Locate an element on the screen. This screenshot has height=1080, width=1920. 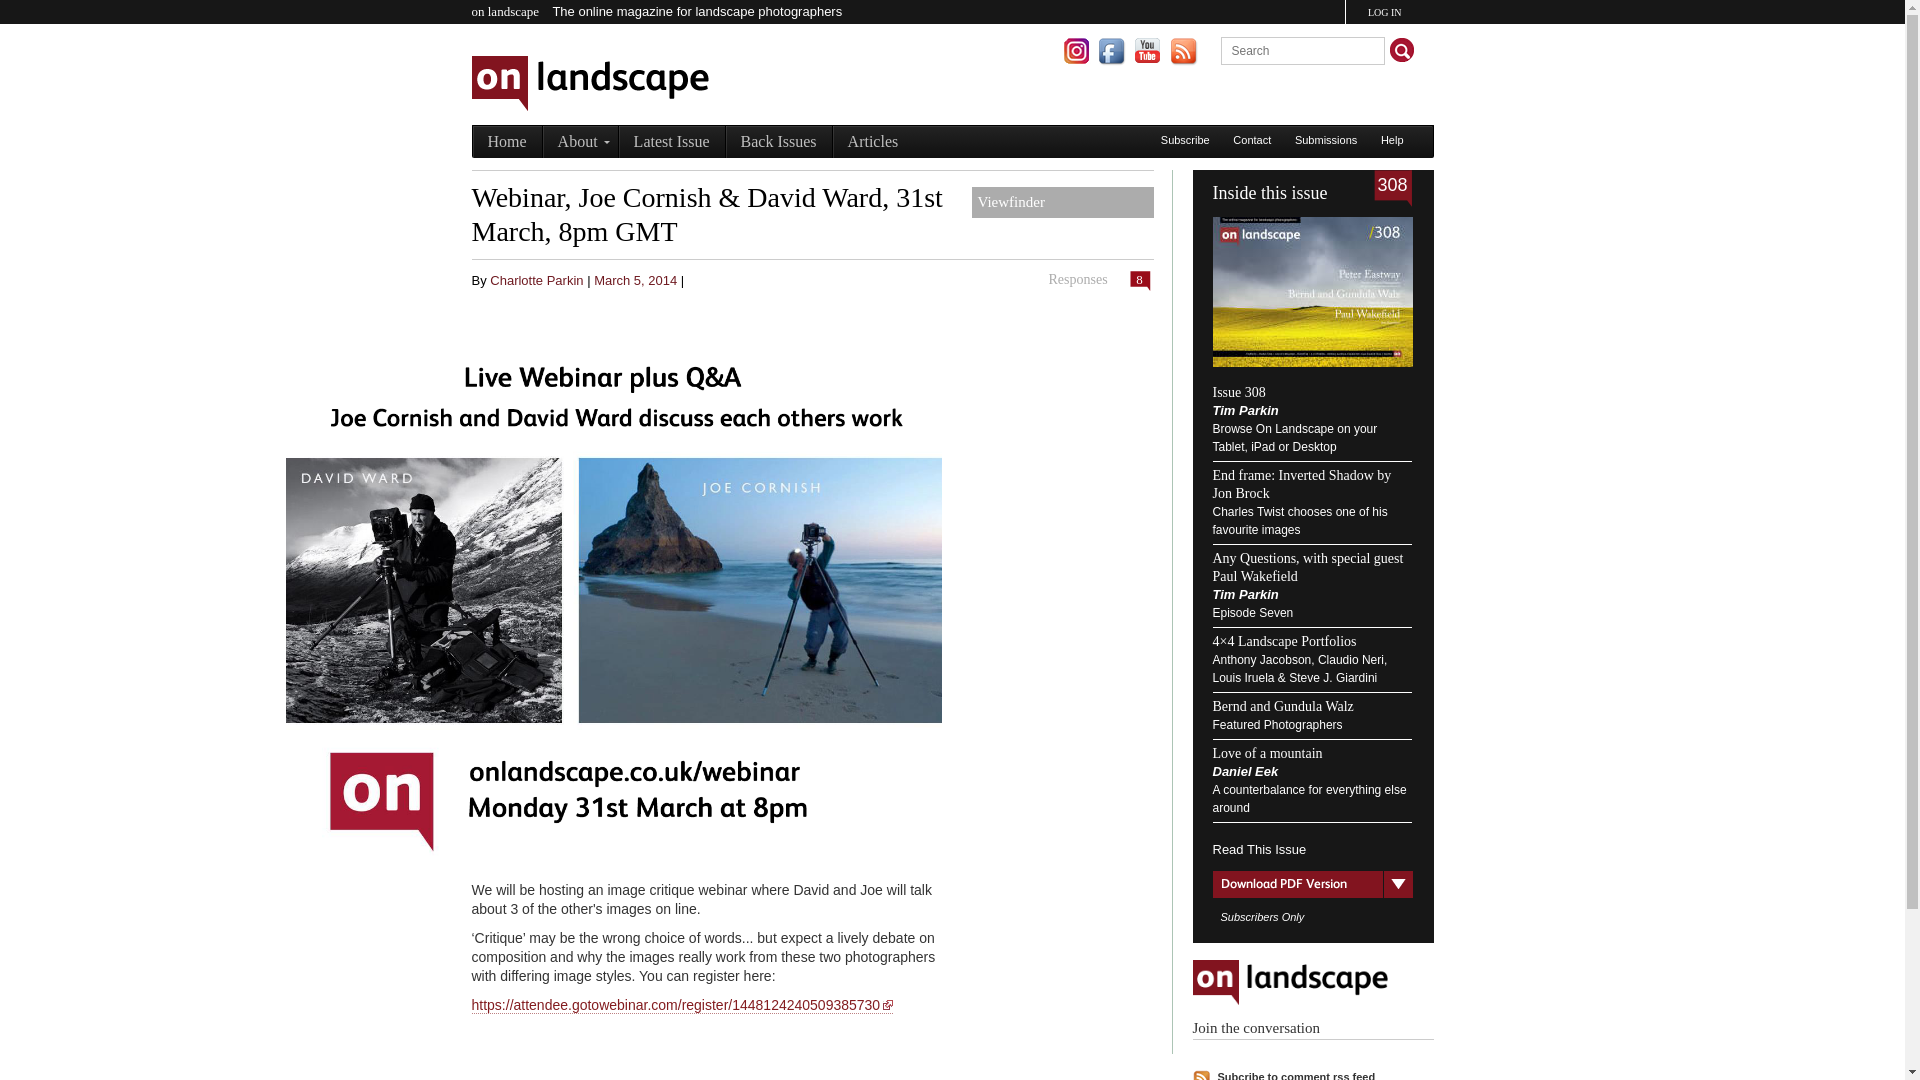
Submissions is located at coordinates (1326, 139).